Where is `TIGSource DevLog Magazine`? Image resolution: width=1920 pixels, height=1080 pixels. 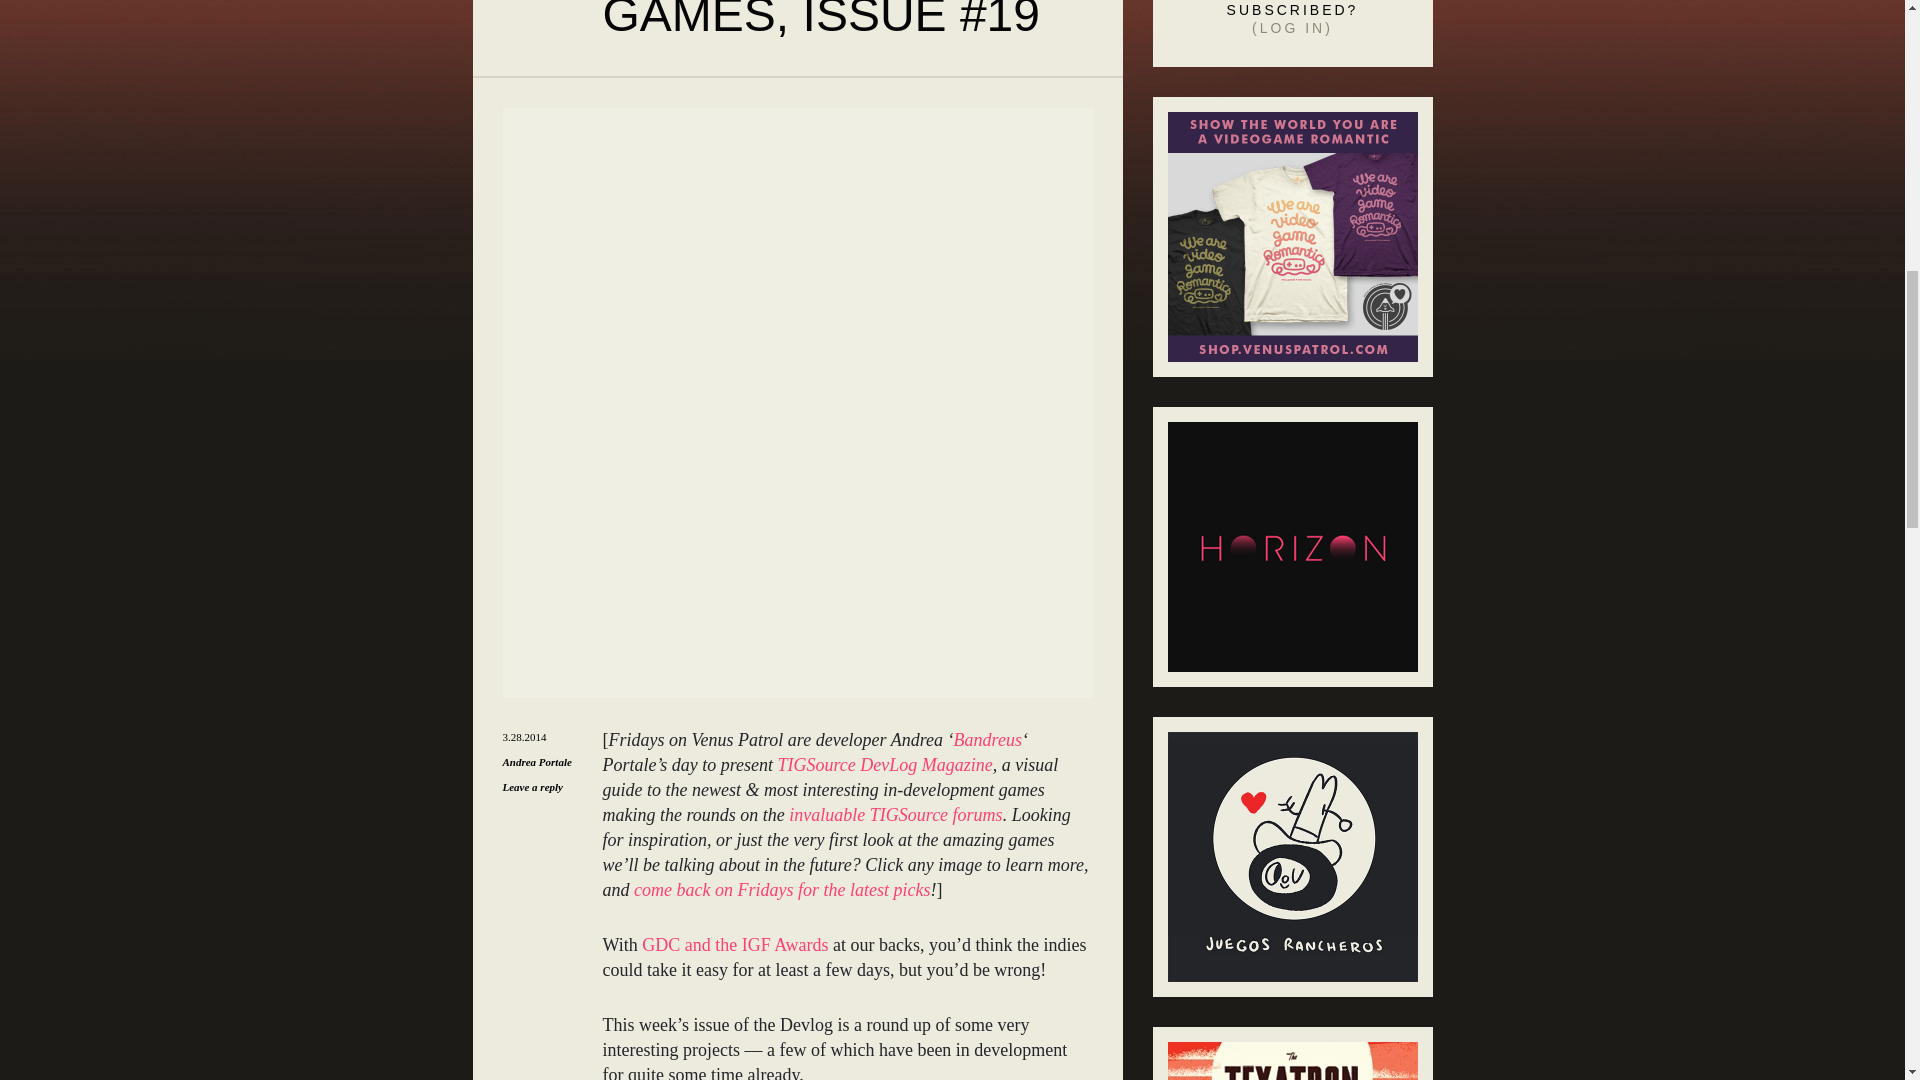
TIGSource DevLog Magazine is located at coordinates (884, 764).